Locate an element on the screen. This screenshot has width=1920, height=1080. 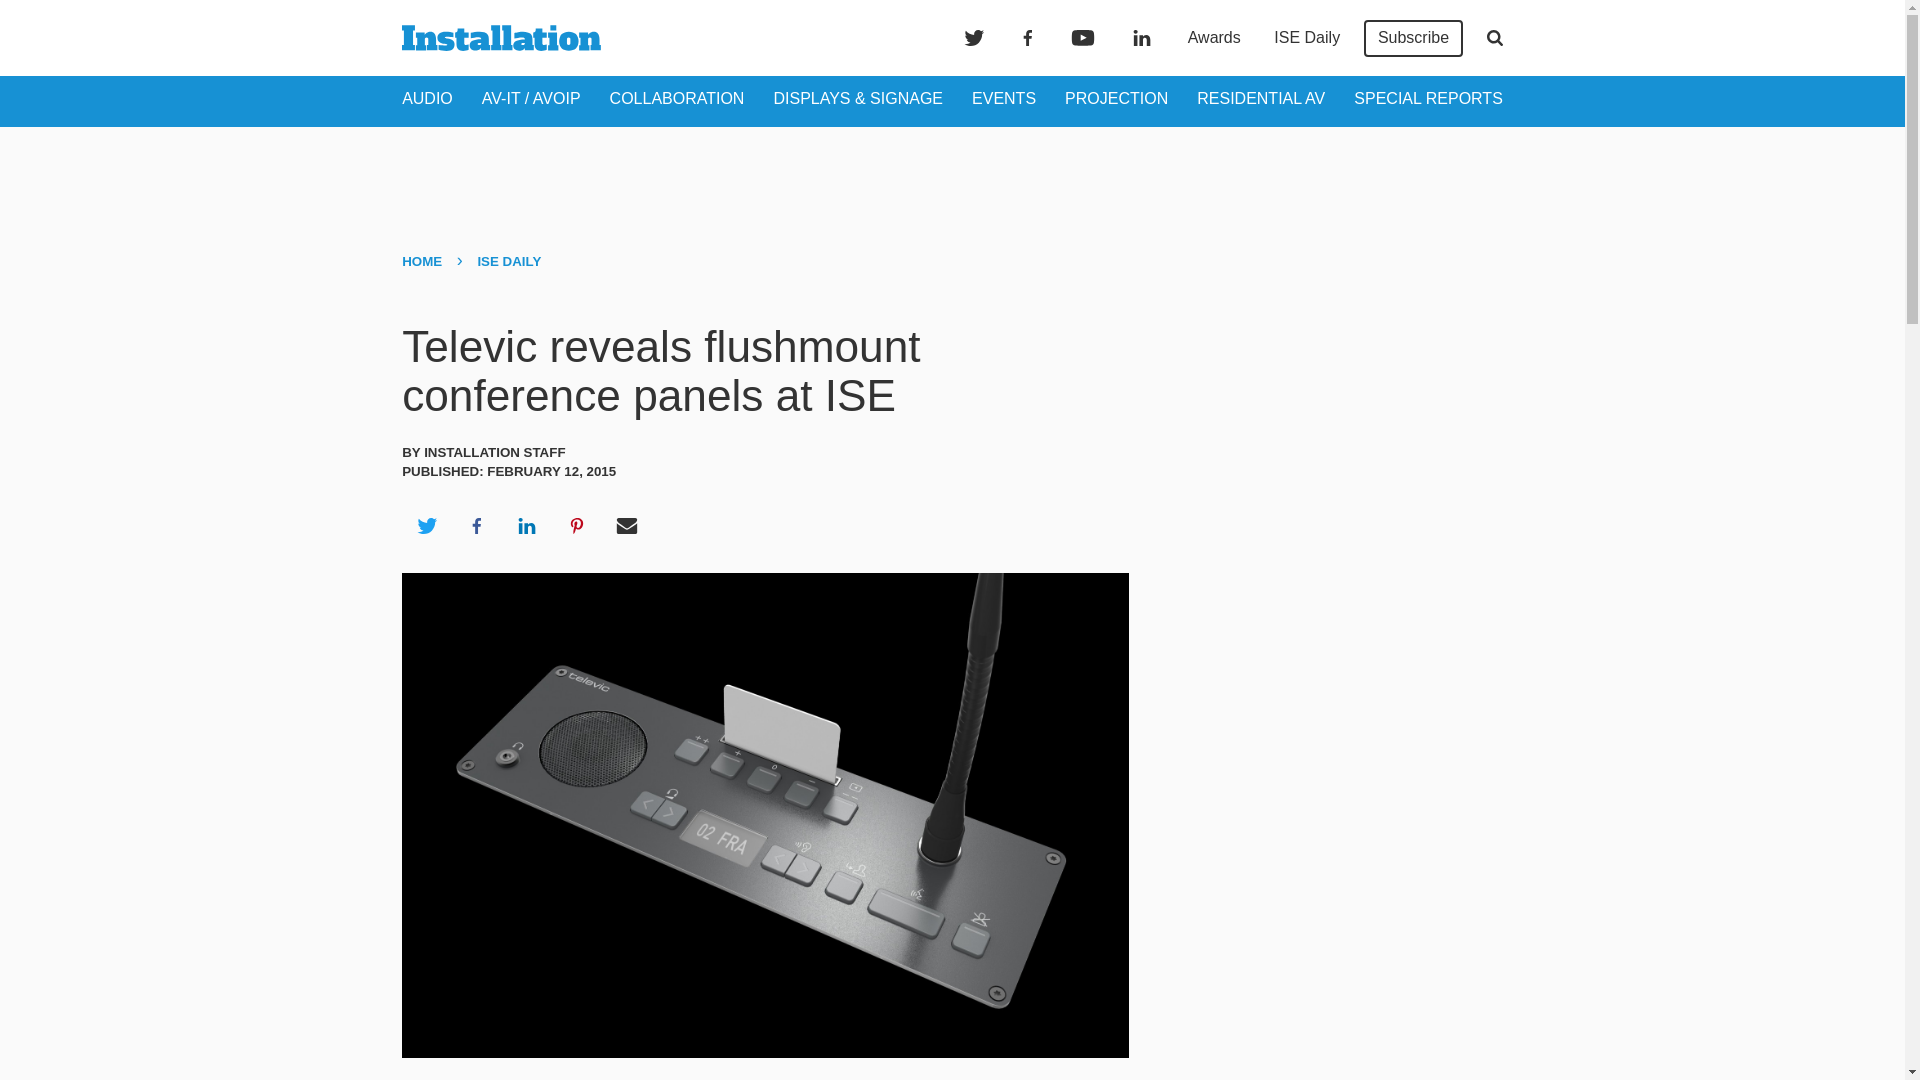
Subscribe is located at coordinates (1413, 38).